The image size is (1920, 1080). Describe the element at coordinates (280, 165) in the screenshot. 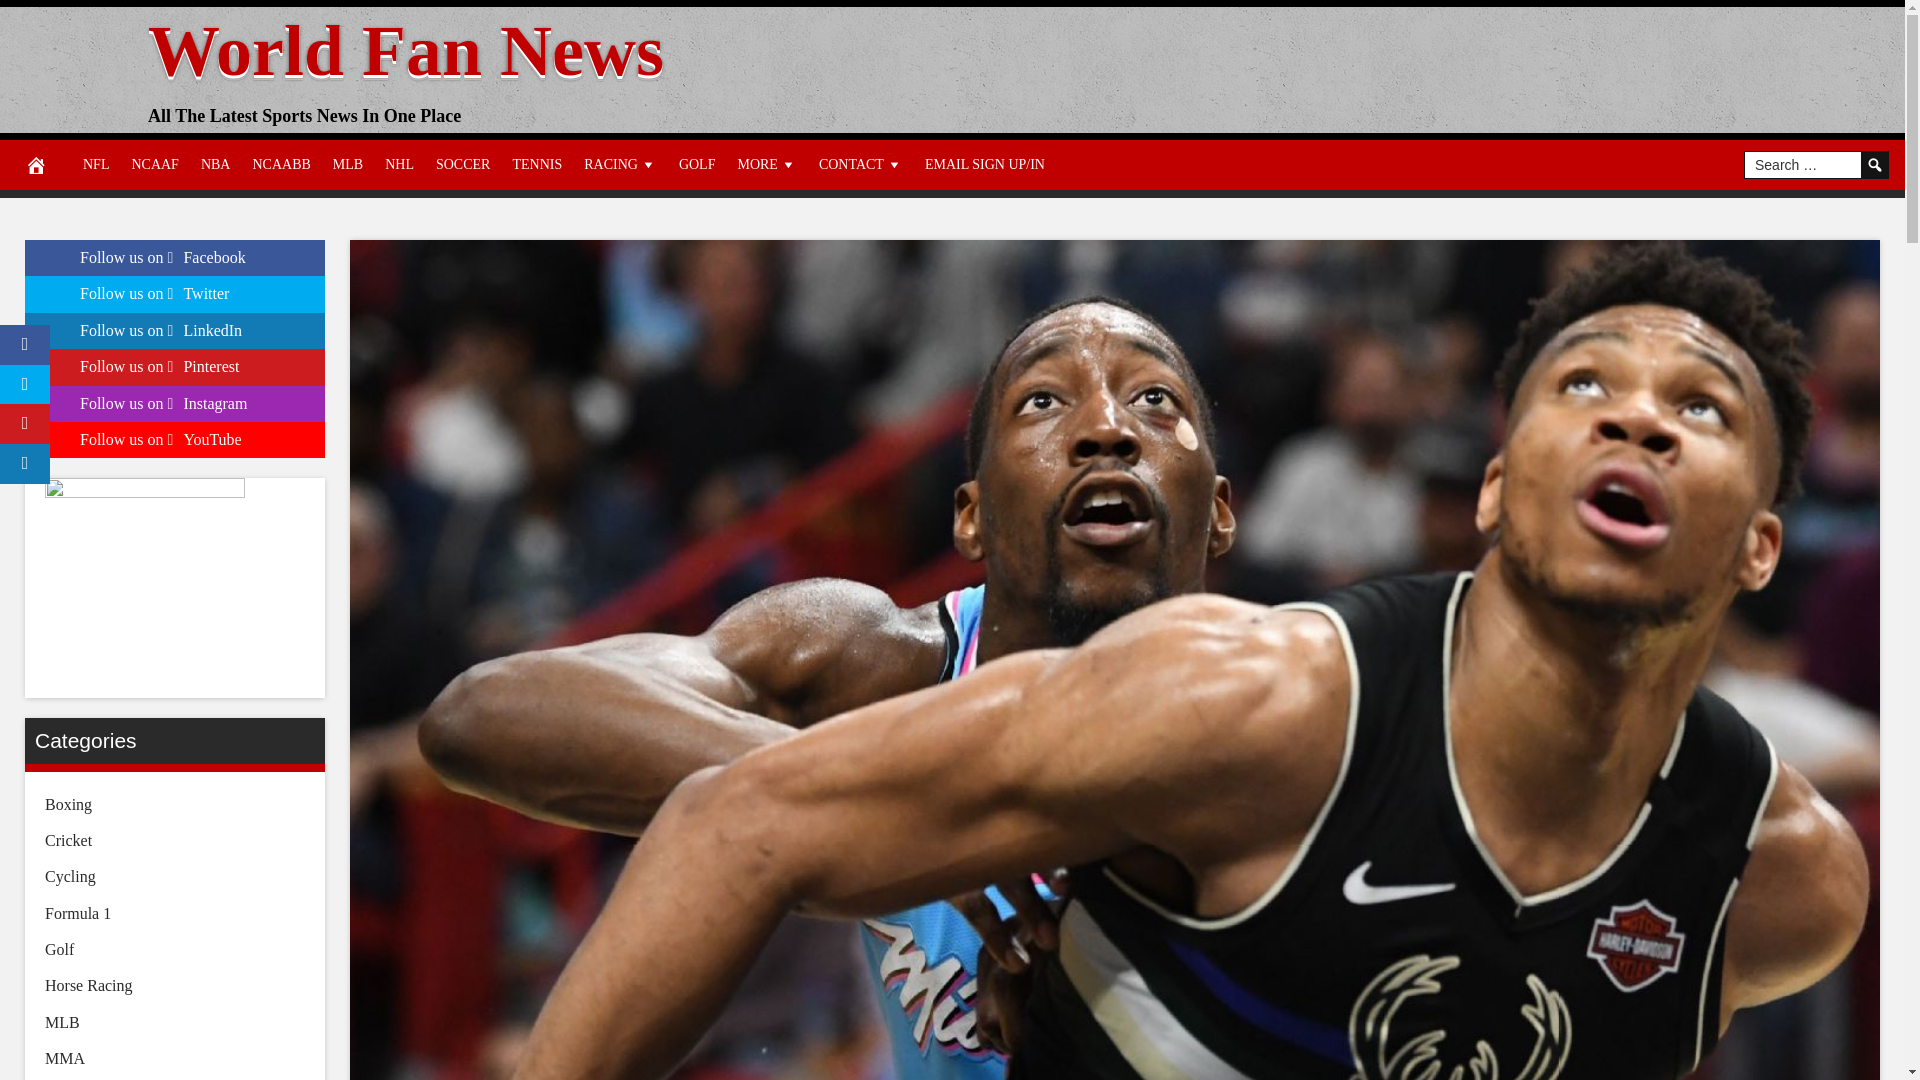

I see `NCAABB` at that location.